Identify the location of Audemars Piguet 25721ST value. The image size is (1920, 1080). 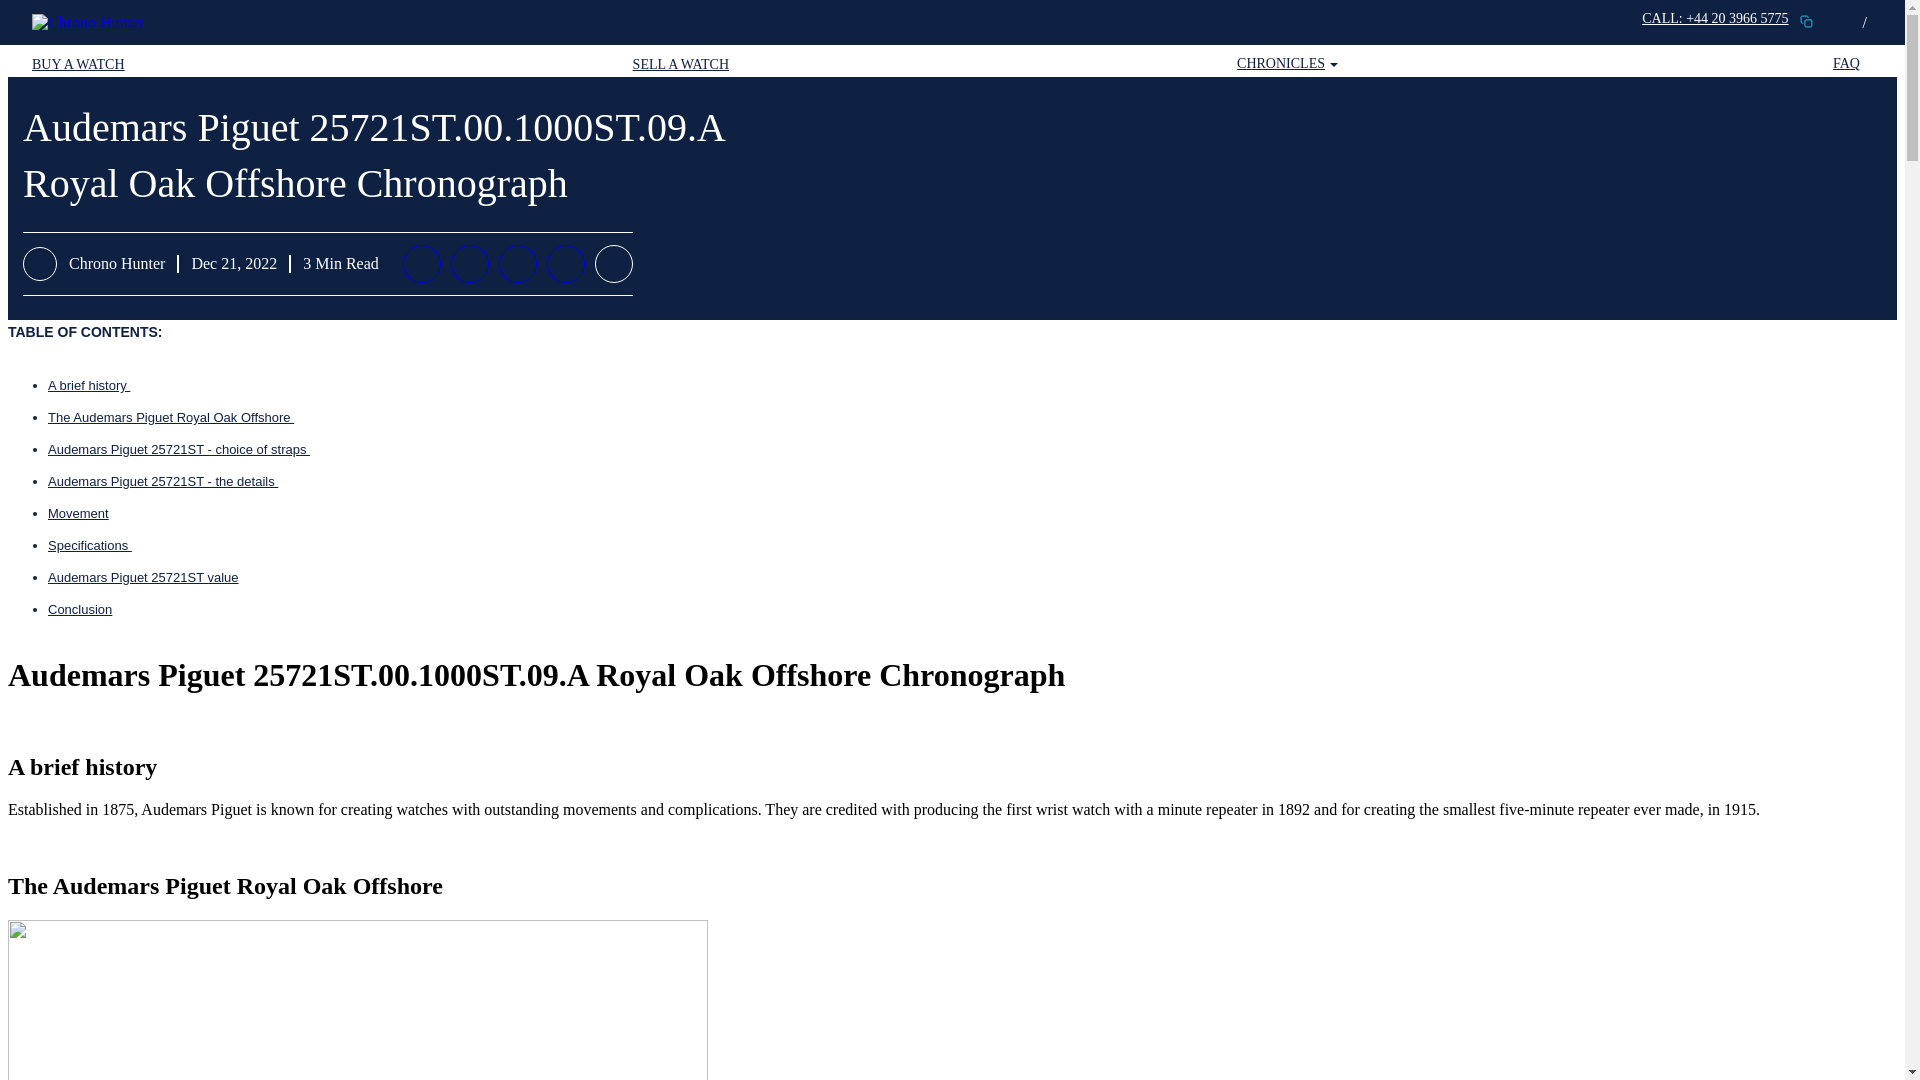
(143, 578).